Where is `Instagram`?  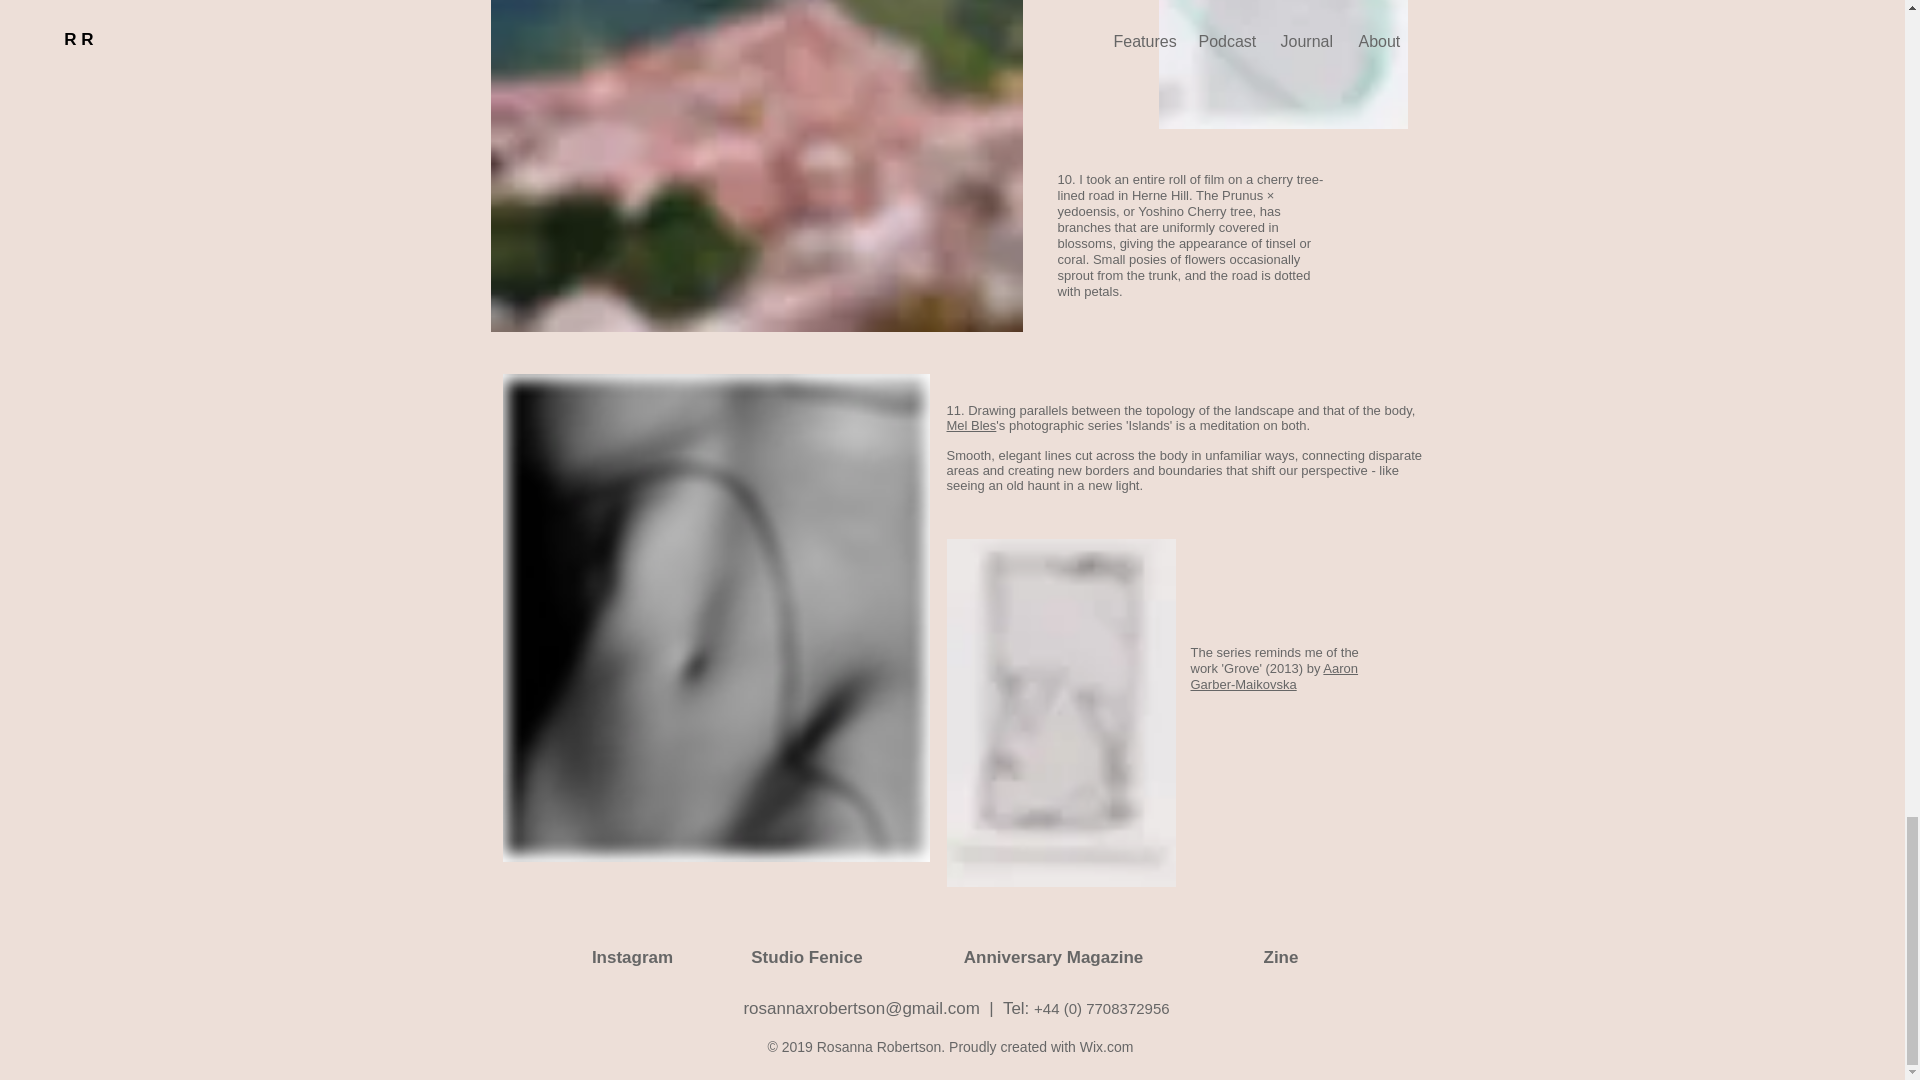
Instagram is located at coordinates (631, 958).